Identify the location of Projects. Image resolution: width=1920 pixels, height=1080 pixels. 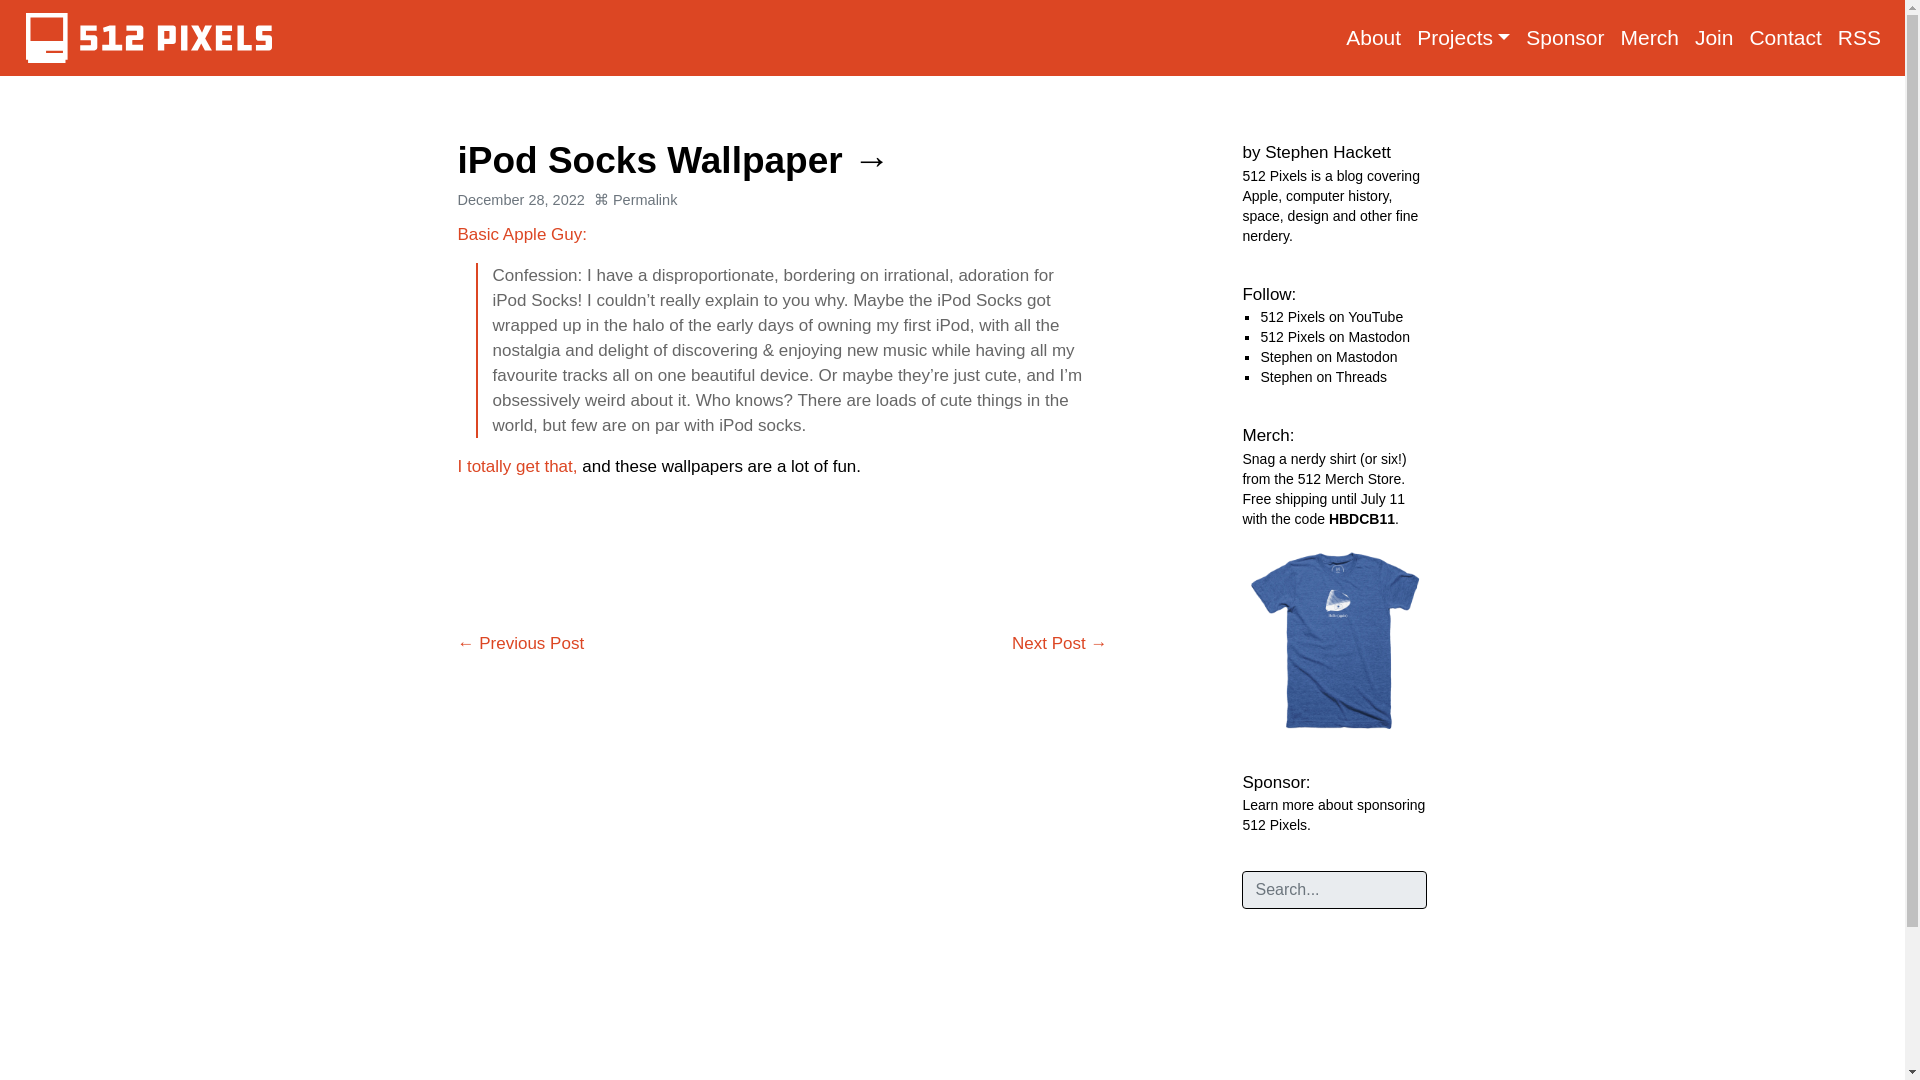
(1464, 38).